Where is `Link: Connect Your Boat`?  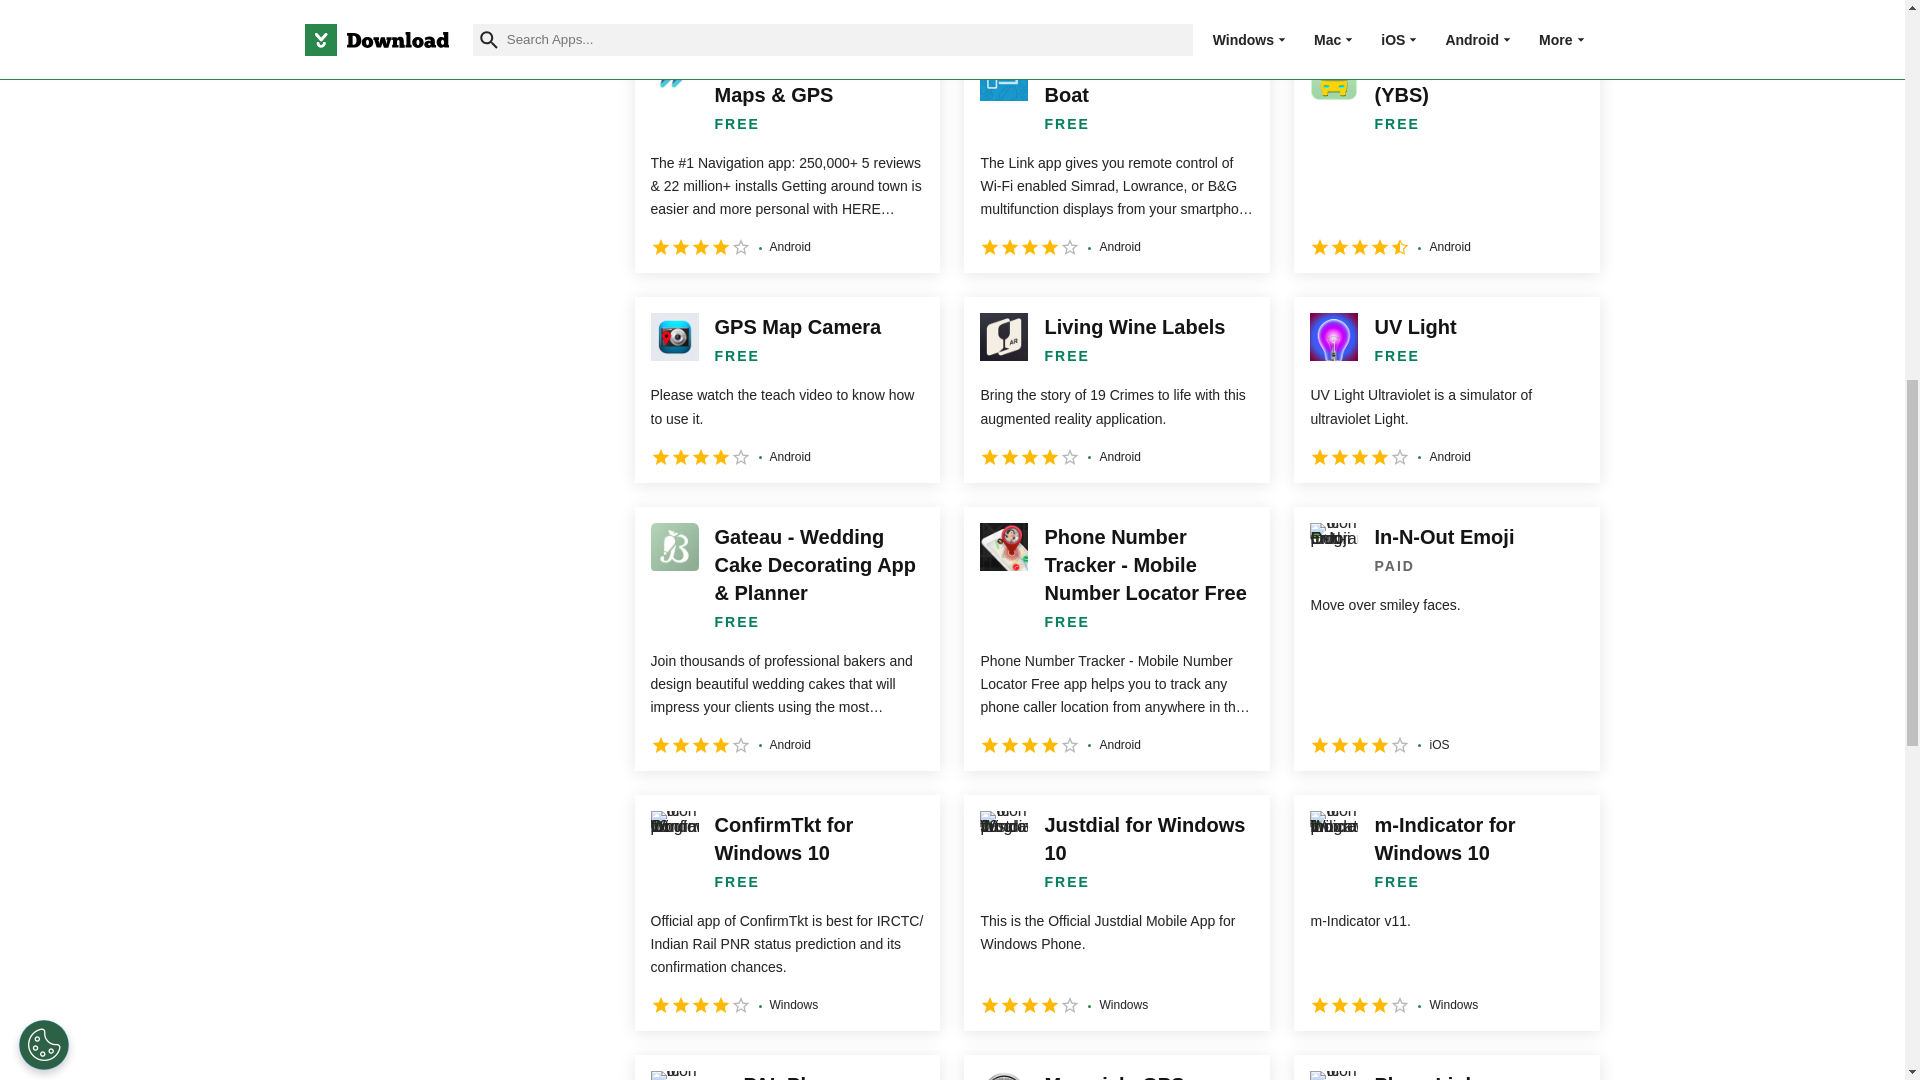 Link: Connect Your Boat is located at coordinates (1116, 154).